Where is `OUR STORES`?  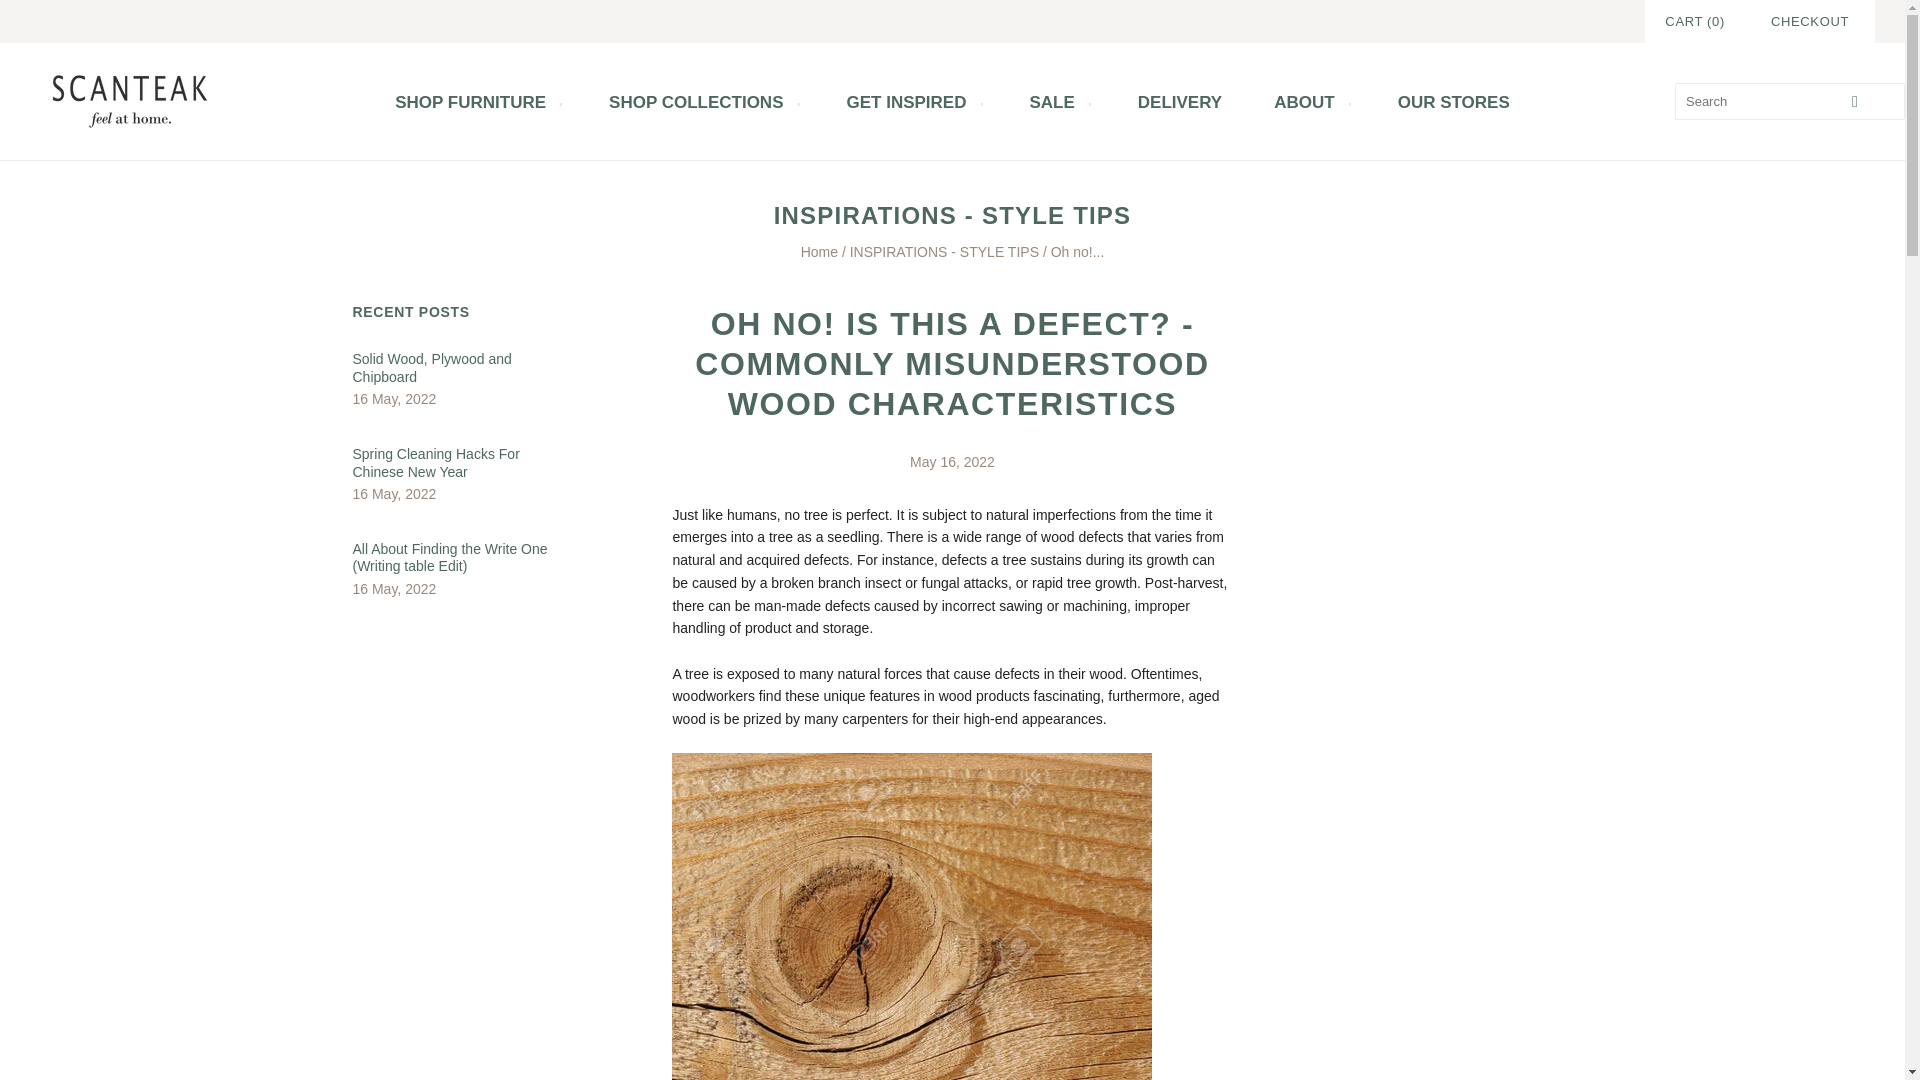 OUR STORES is located at coordinates (1454, 102).